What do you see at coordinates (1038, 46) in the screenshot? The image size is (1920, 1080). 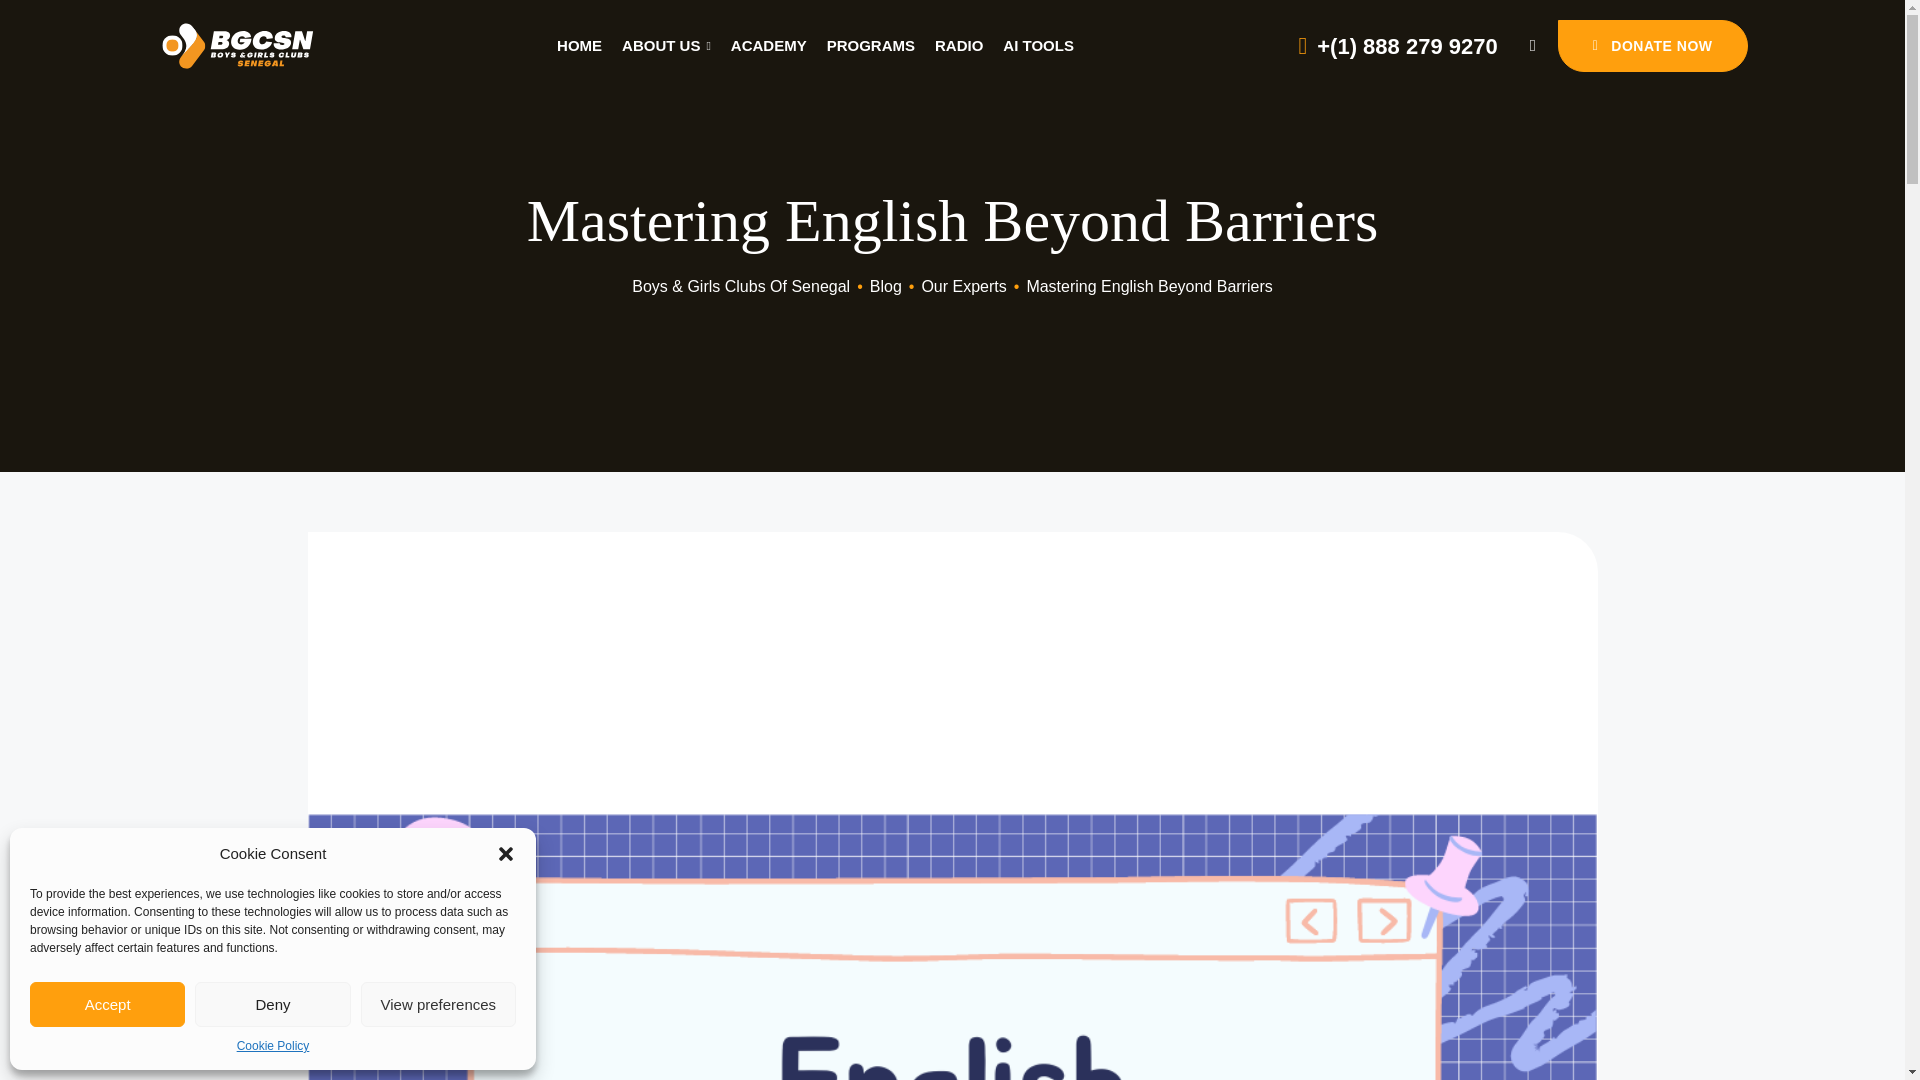 I see `AI TOOLS` at bounding box center [1038, 46].